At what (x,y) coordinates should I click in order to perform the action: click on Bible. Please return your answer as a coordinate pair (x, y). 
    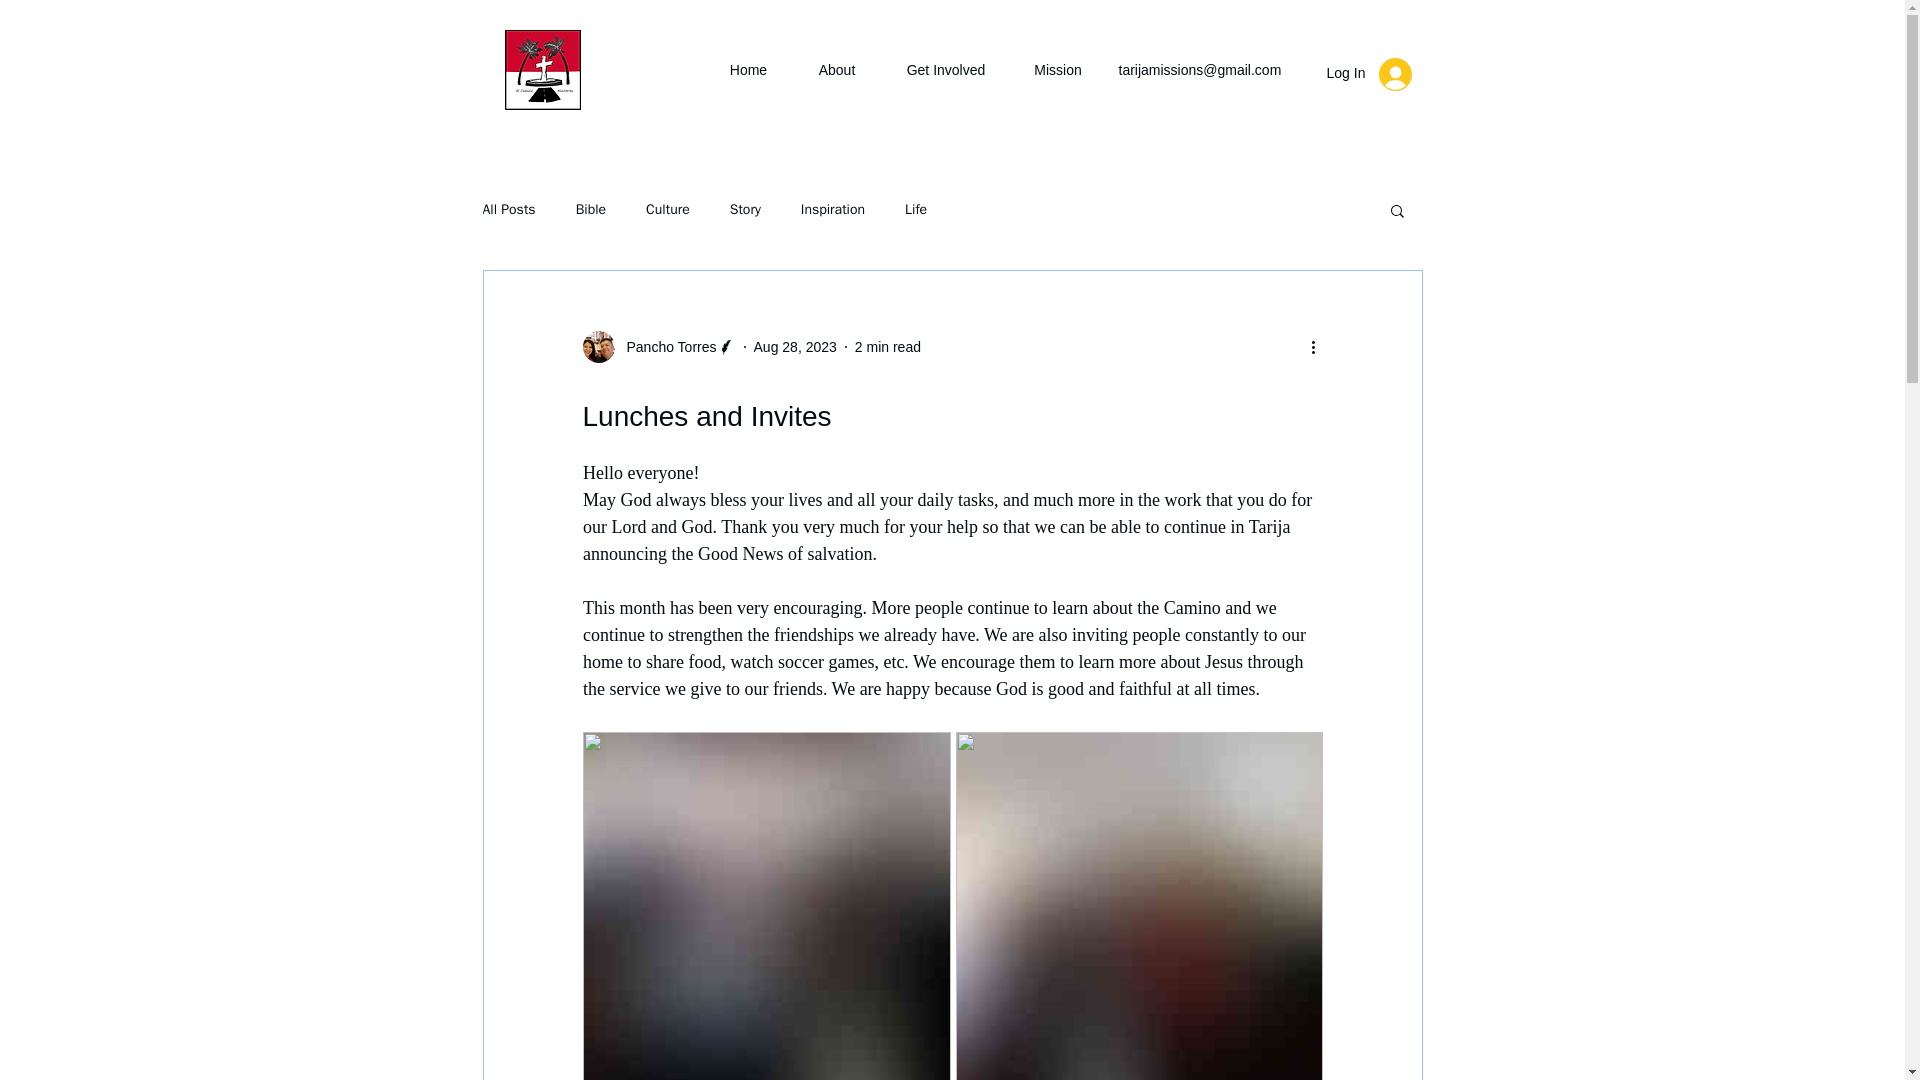
    Looking at the image, I should click on (591, 210).